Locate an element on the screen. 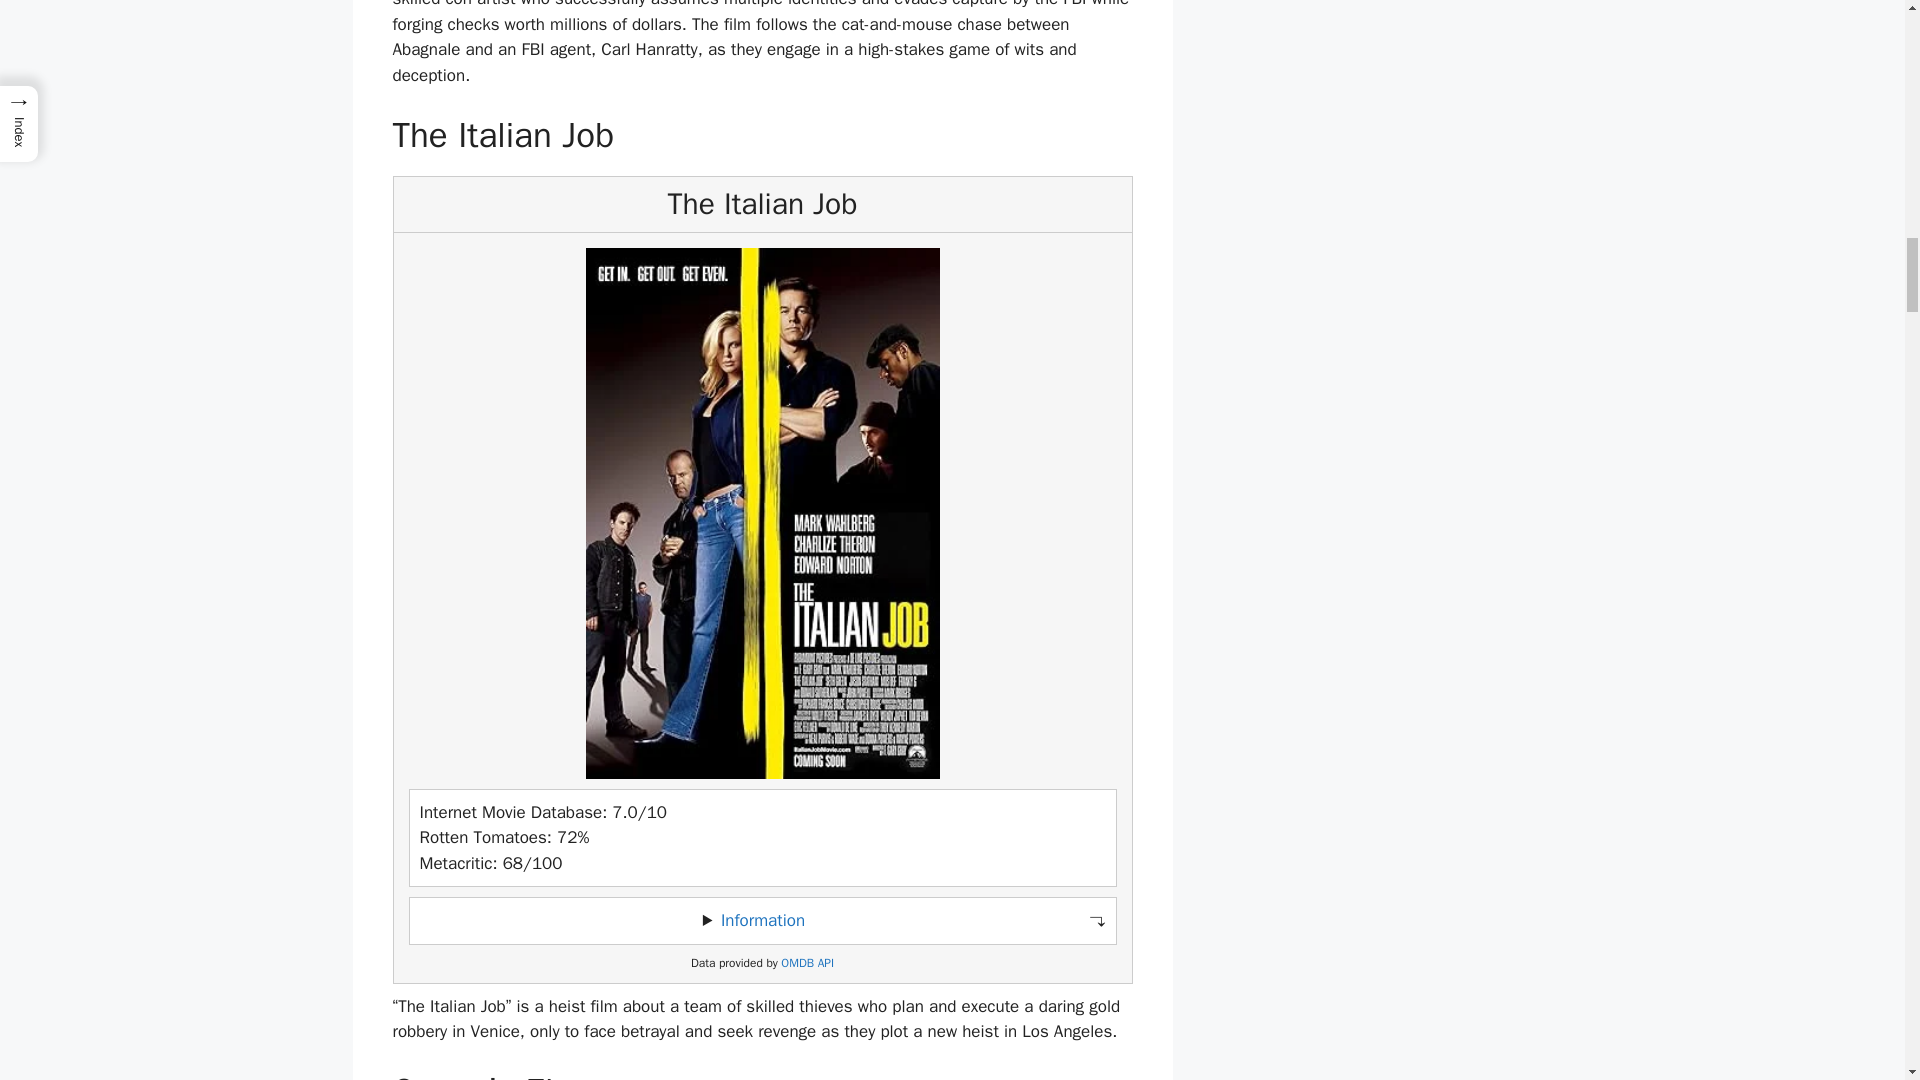 This screenshot has width=1920, height=1080. Toggle information is located at coordinates (762, 920).